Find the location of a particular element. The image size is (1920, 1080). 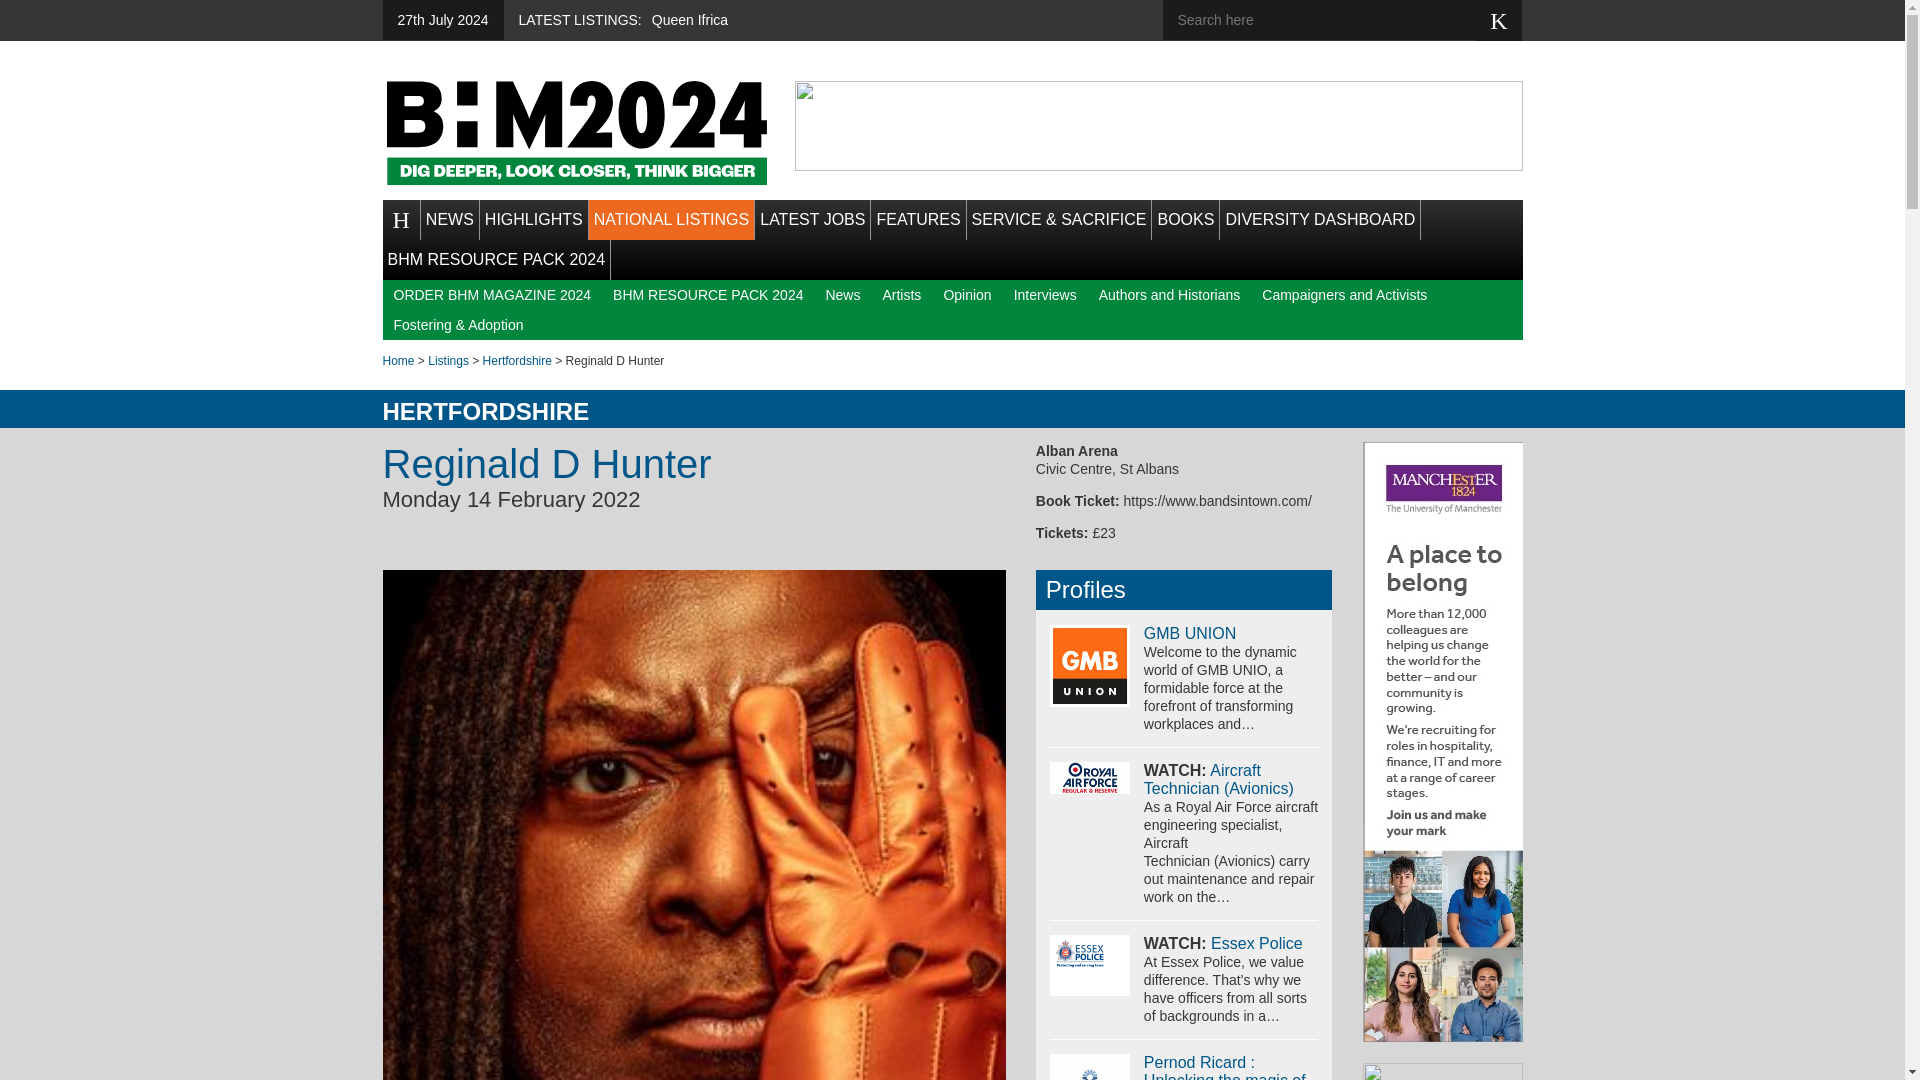

Pernod Ricard : Unlocking the magic of human connection is located at coordinates (1224, 1067).